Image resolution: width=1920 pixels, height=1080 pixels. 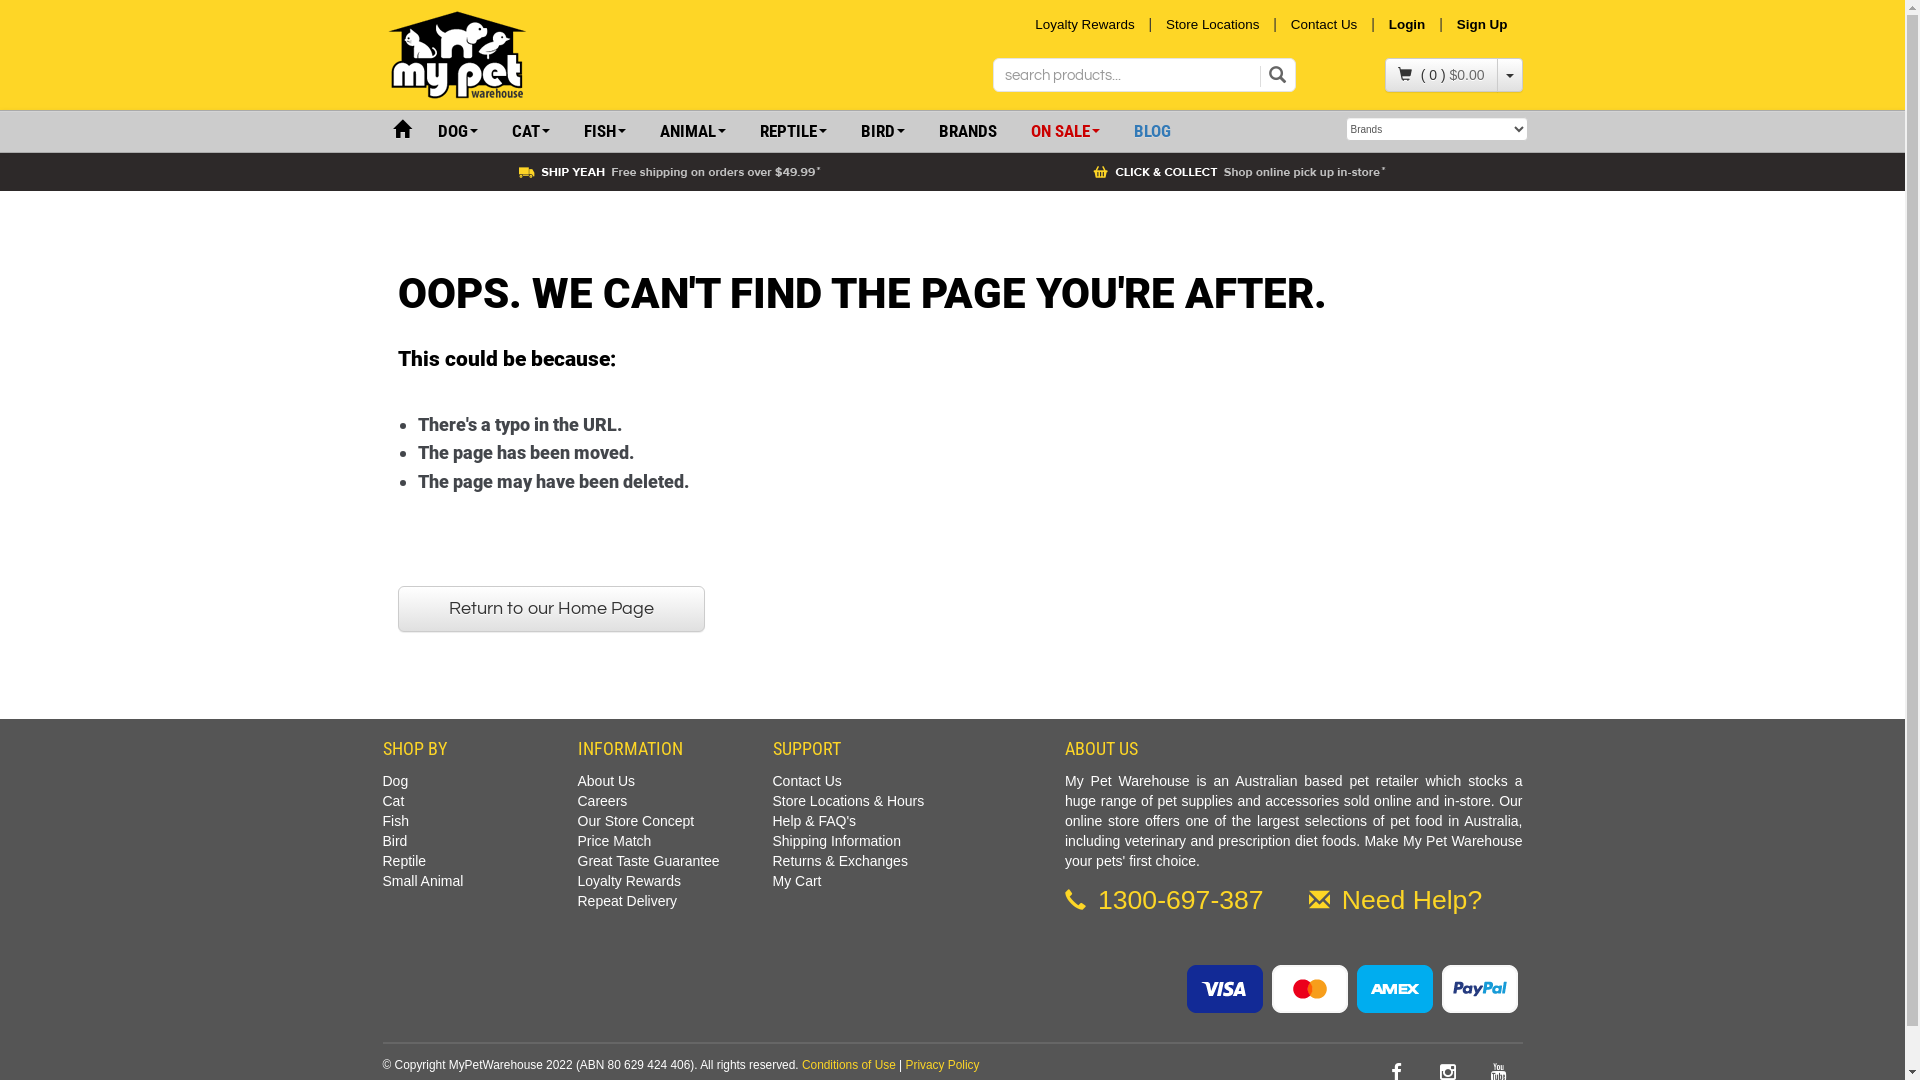 I want to click on Contact Us, so click(x=806, y=781).